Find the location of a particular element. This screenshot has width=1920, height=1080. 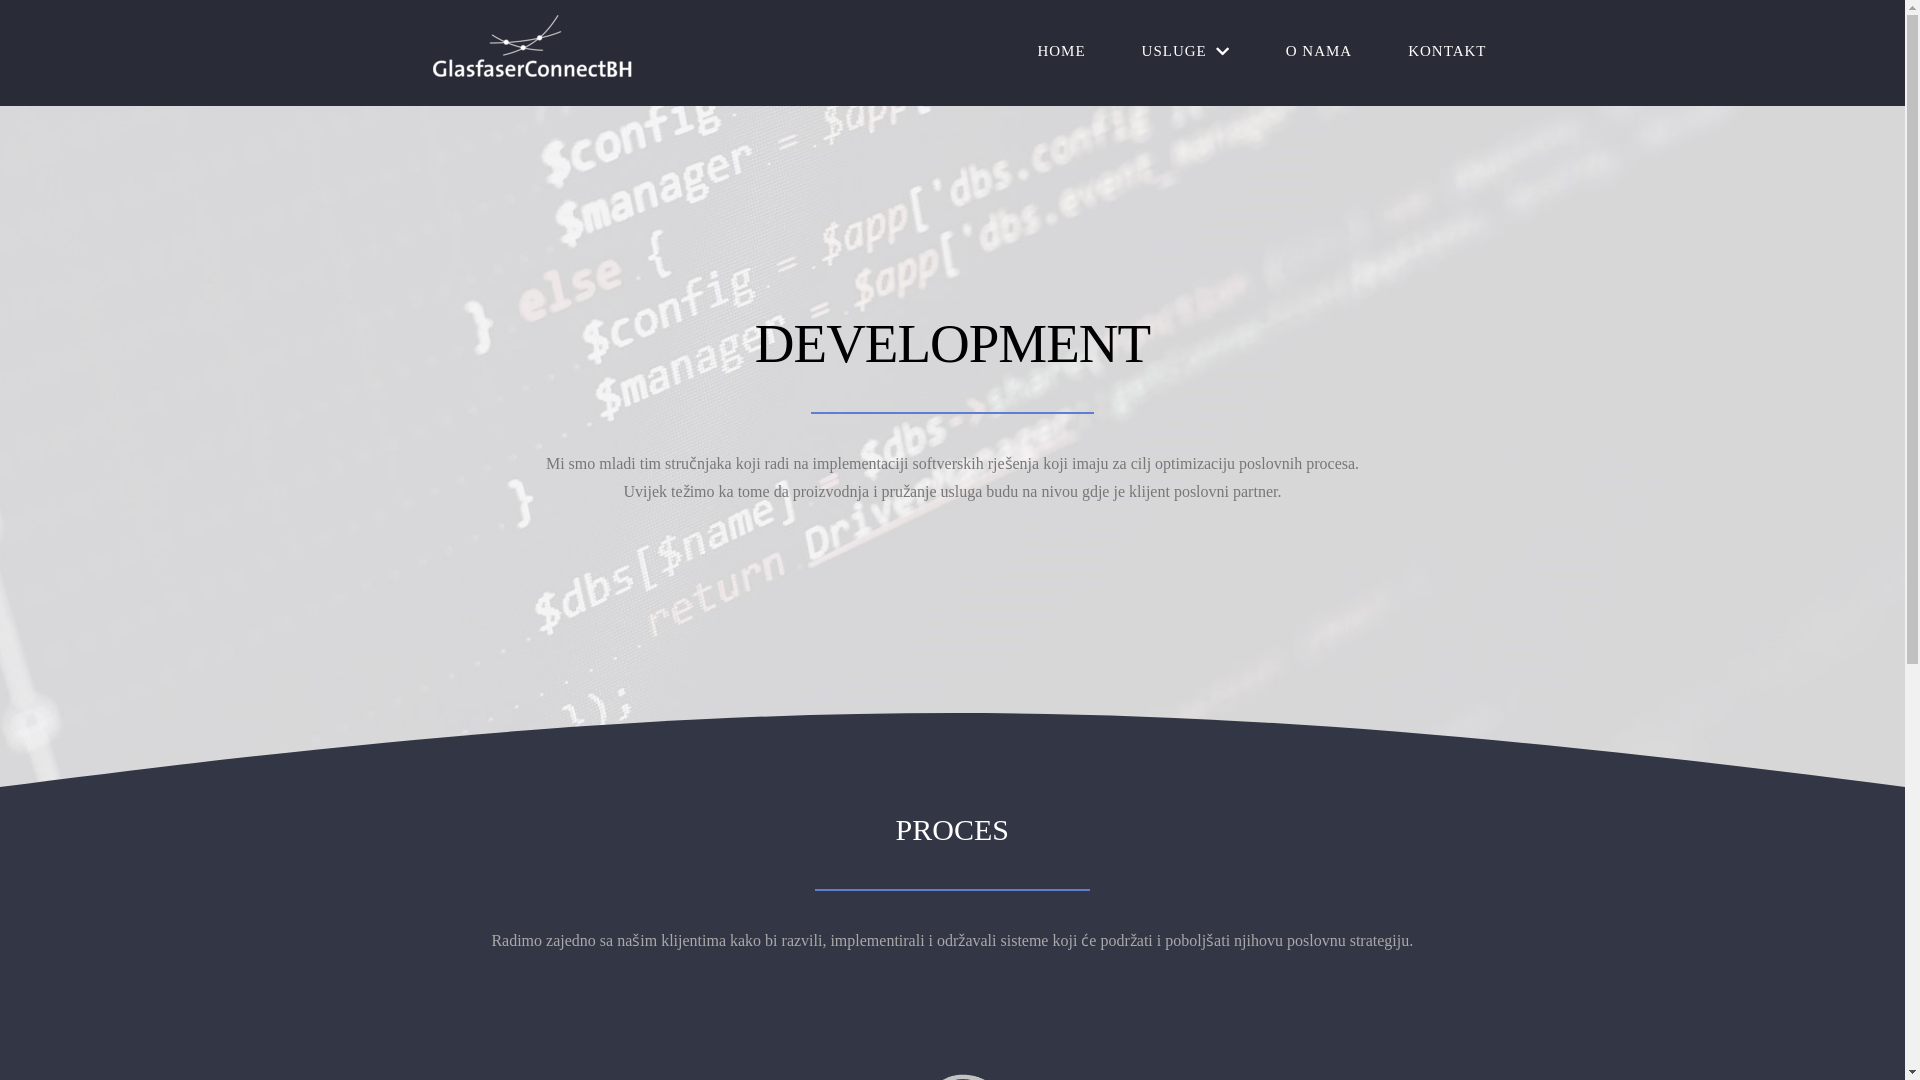

O NAMA is located at coordinates (1319, 50).